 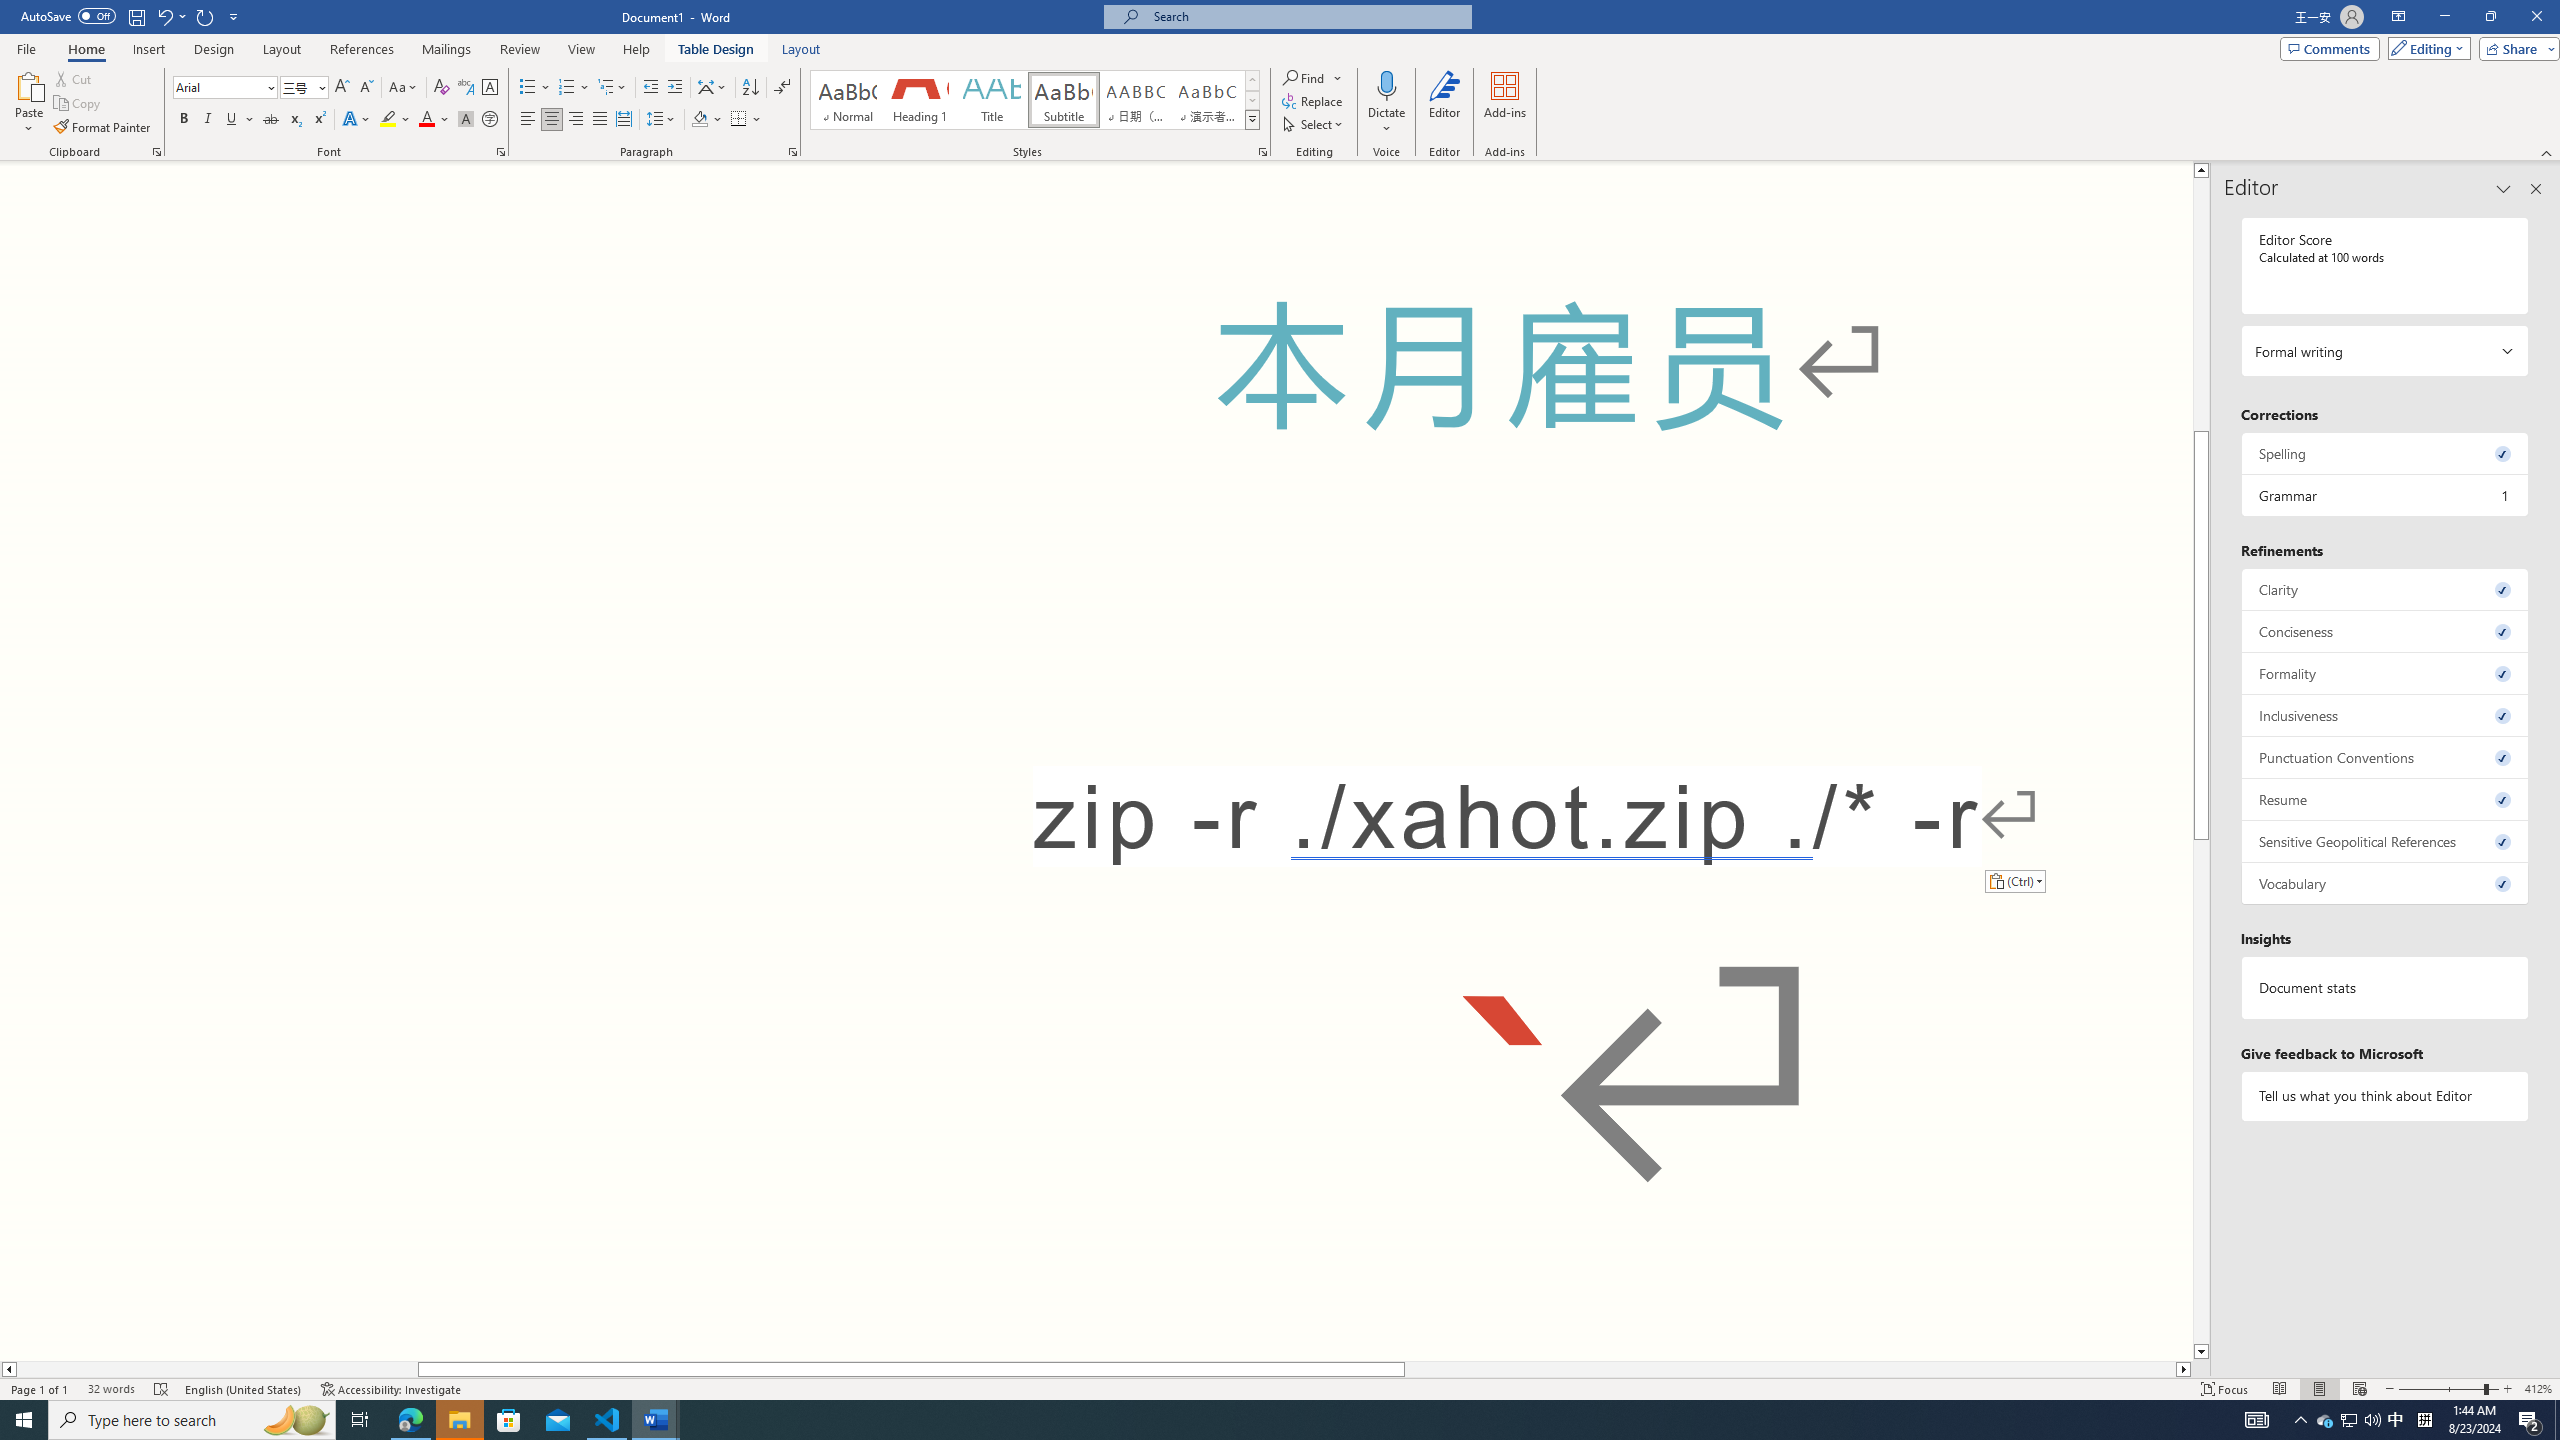 I want to click on Increase Indent, so click(x=674, y=88).